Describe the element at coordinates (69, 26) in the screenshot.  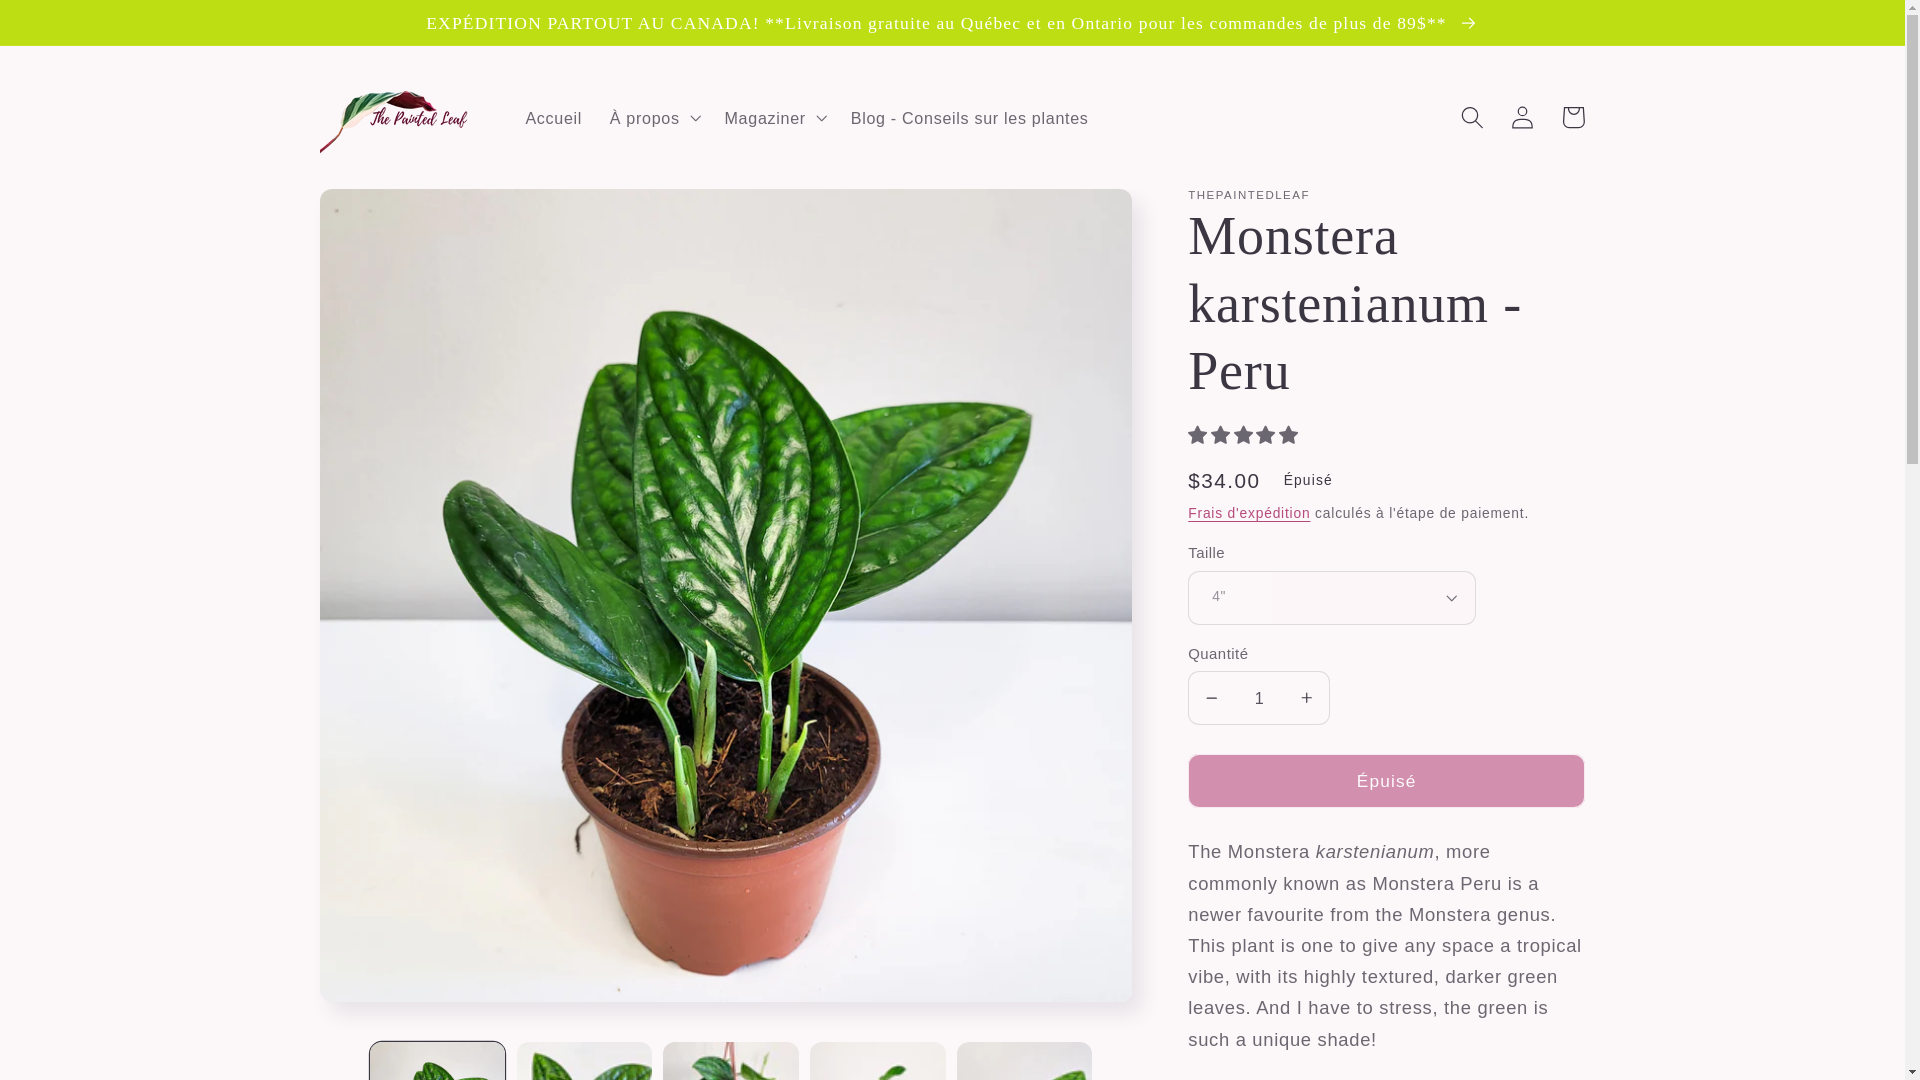
I see `Ignorer et passer au contenu` at that location.